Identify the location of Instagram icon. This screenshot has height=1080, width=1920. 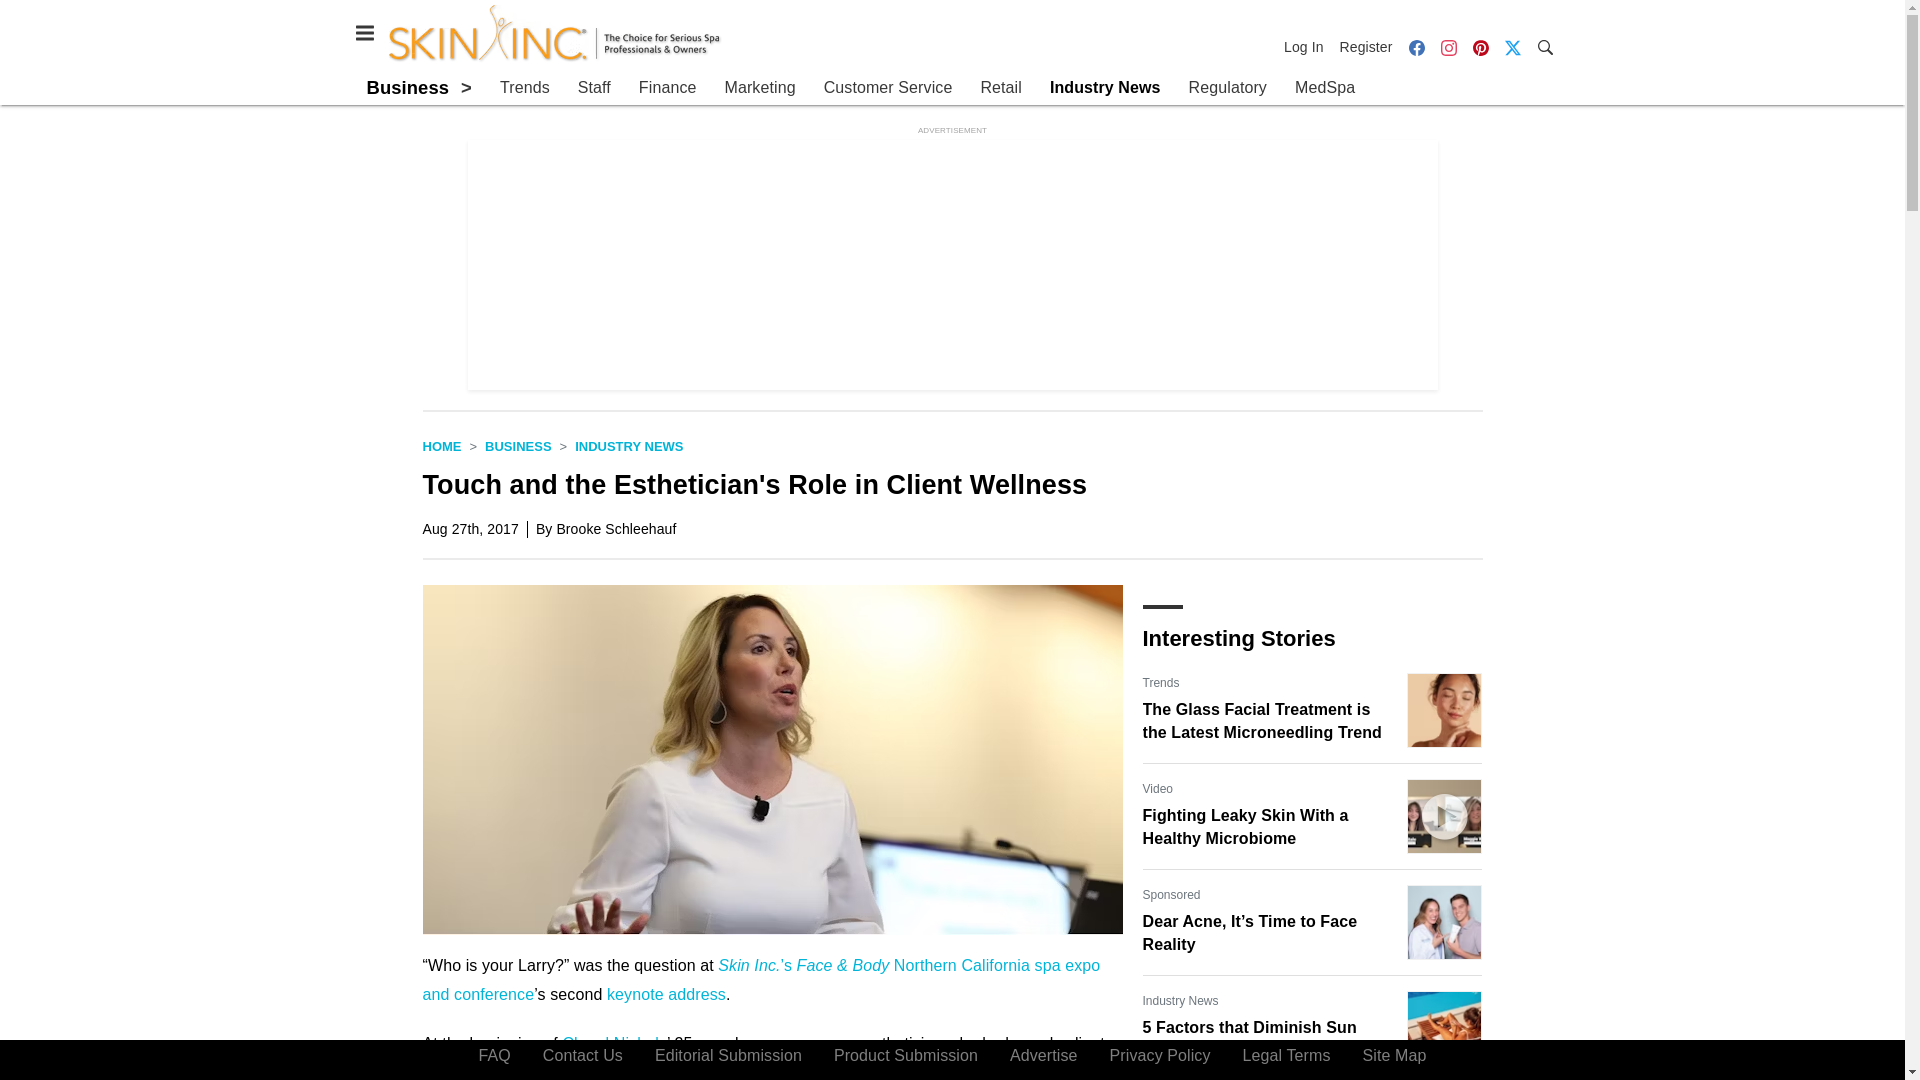
(1448, 46).